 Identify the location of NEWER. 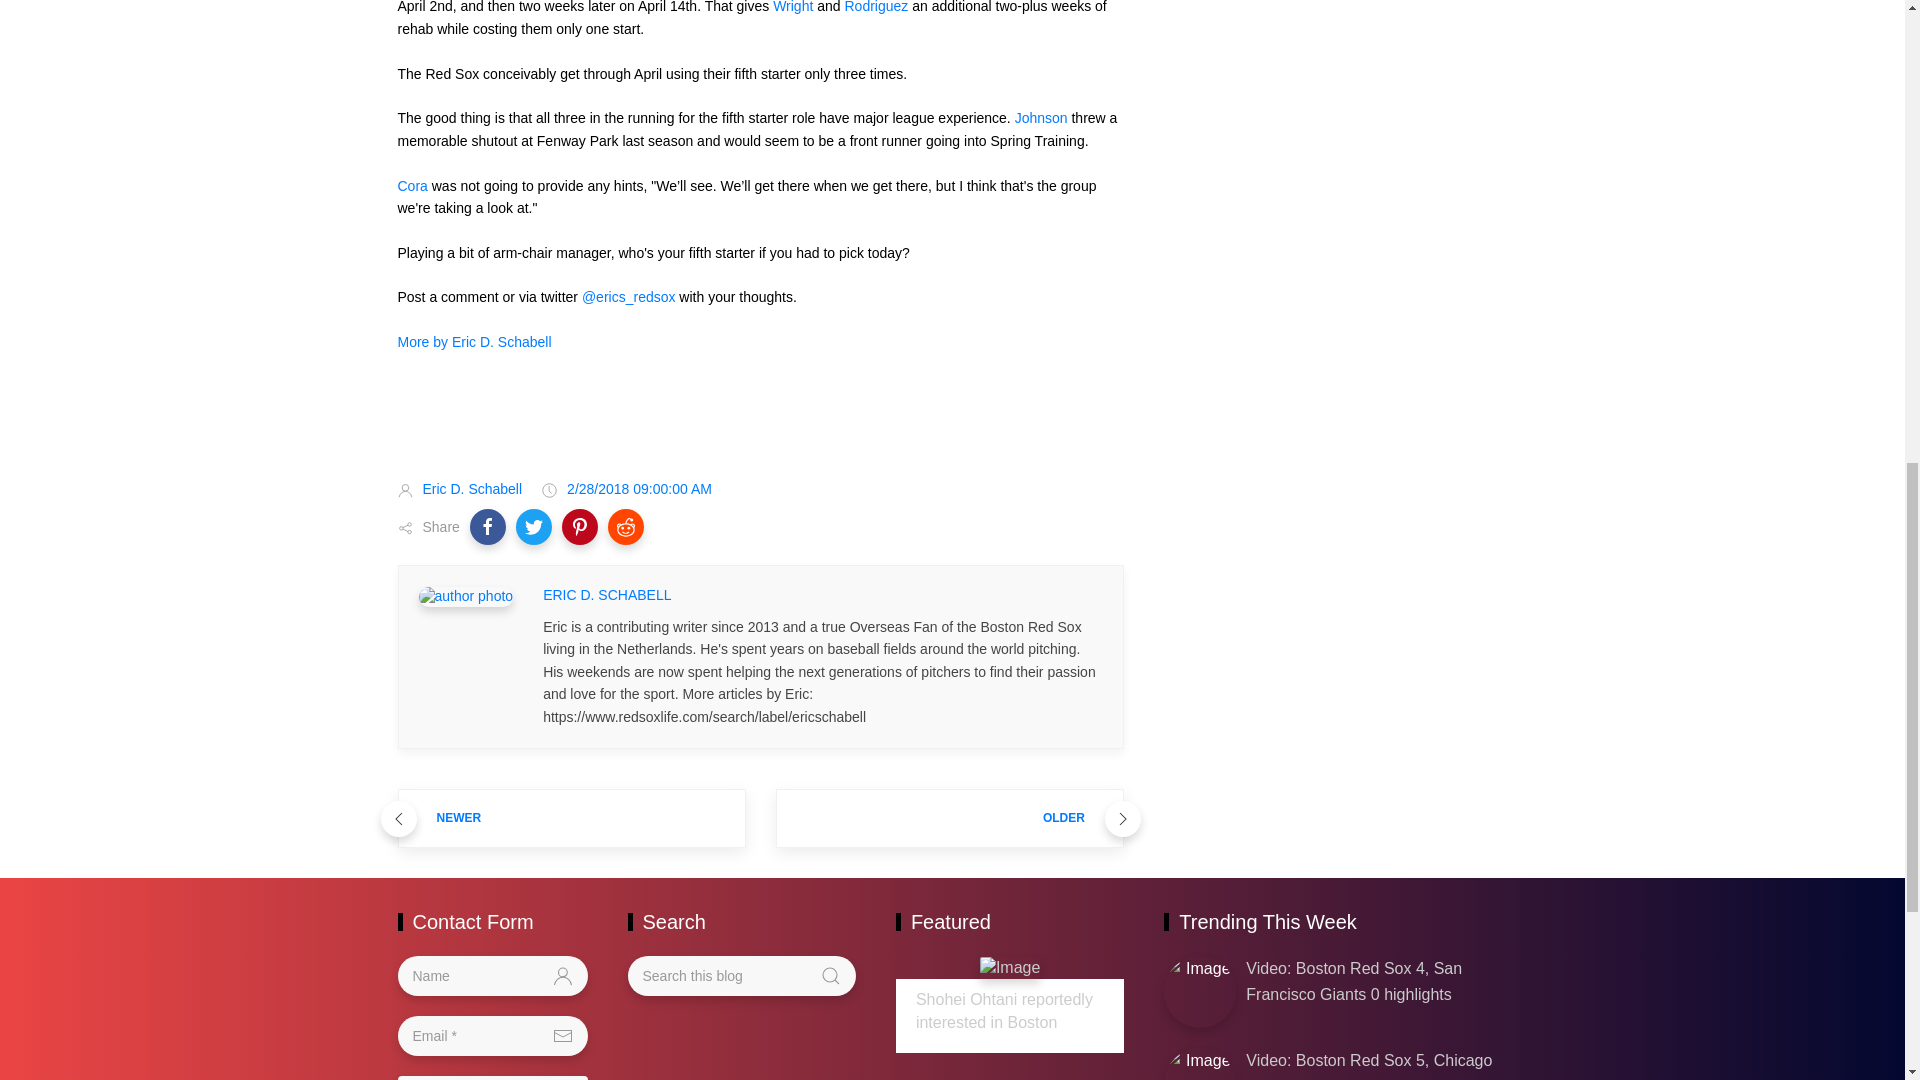
(572, 818).